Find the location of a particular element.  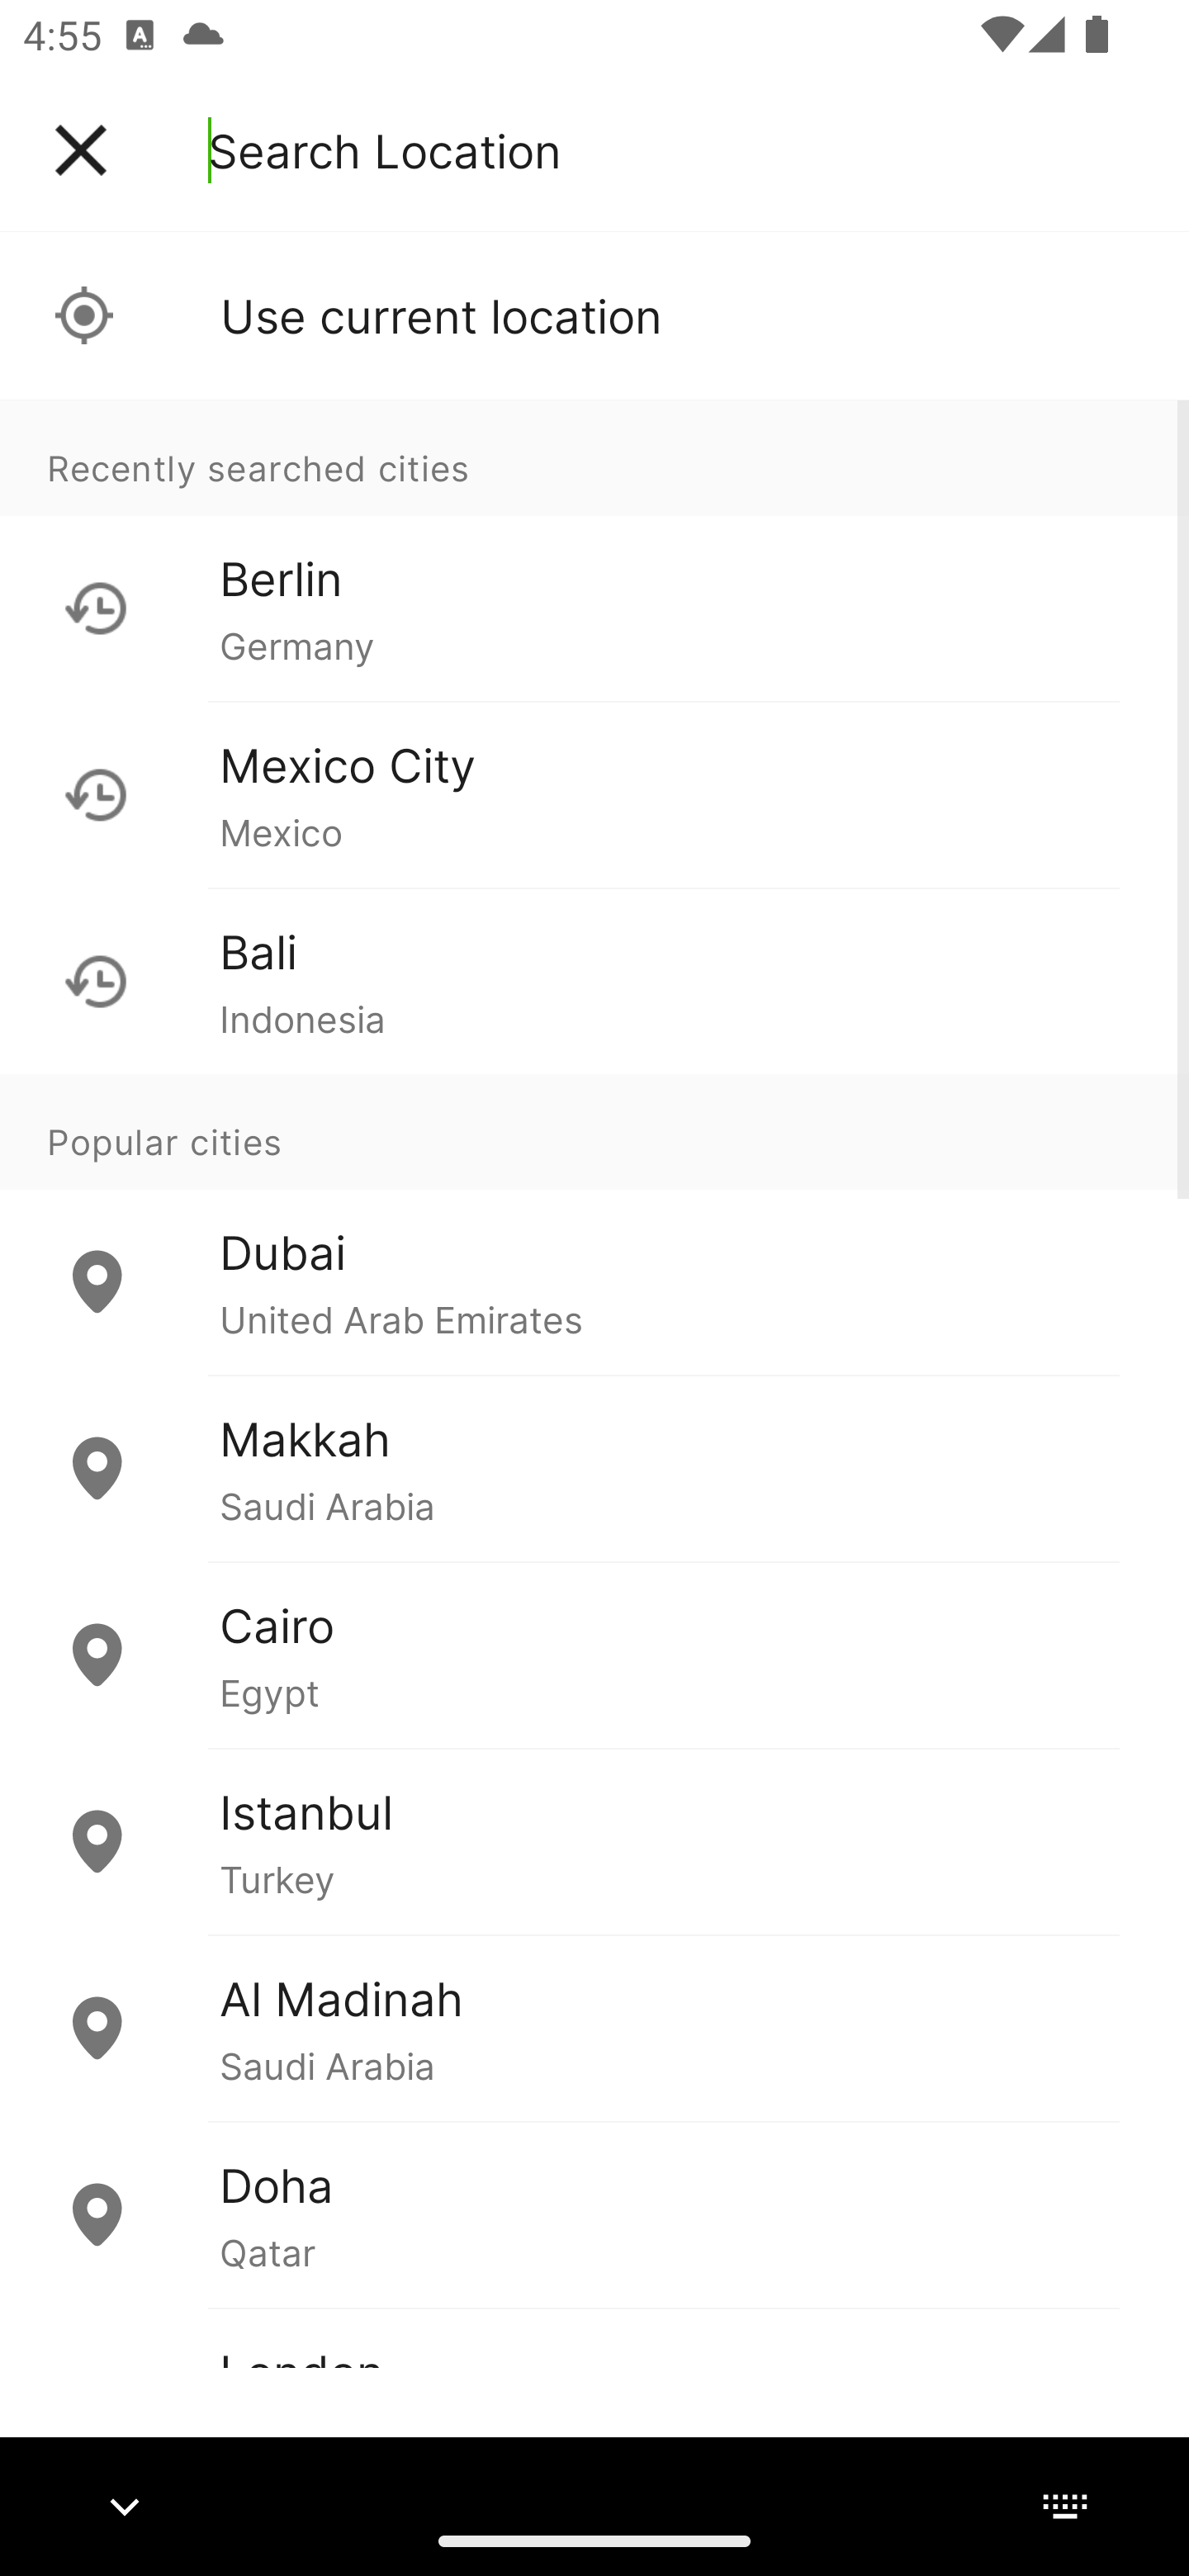

Use current location is located at coordinates (594, 315).